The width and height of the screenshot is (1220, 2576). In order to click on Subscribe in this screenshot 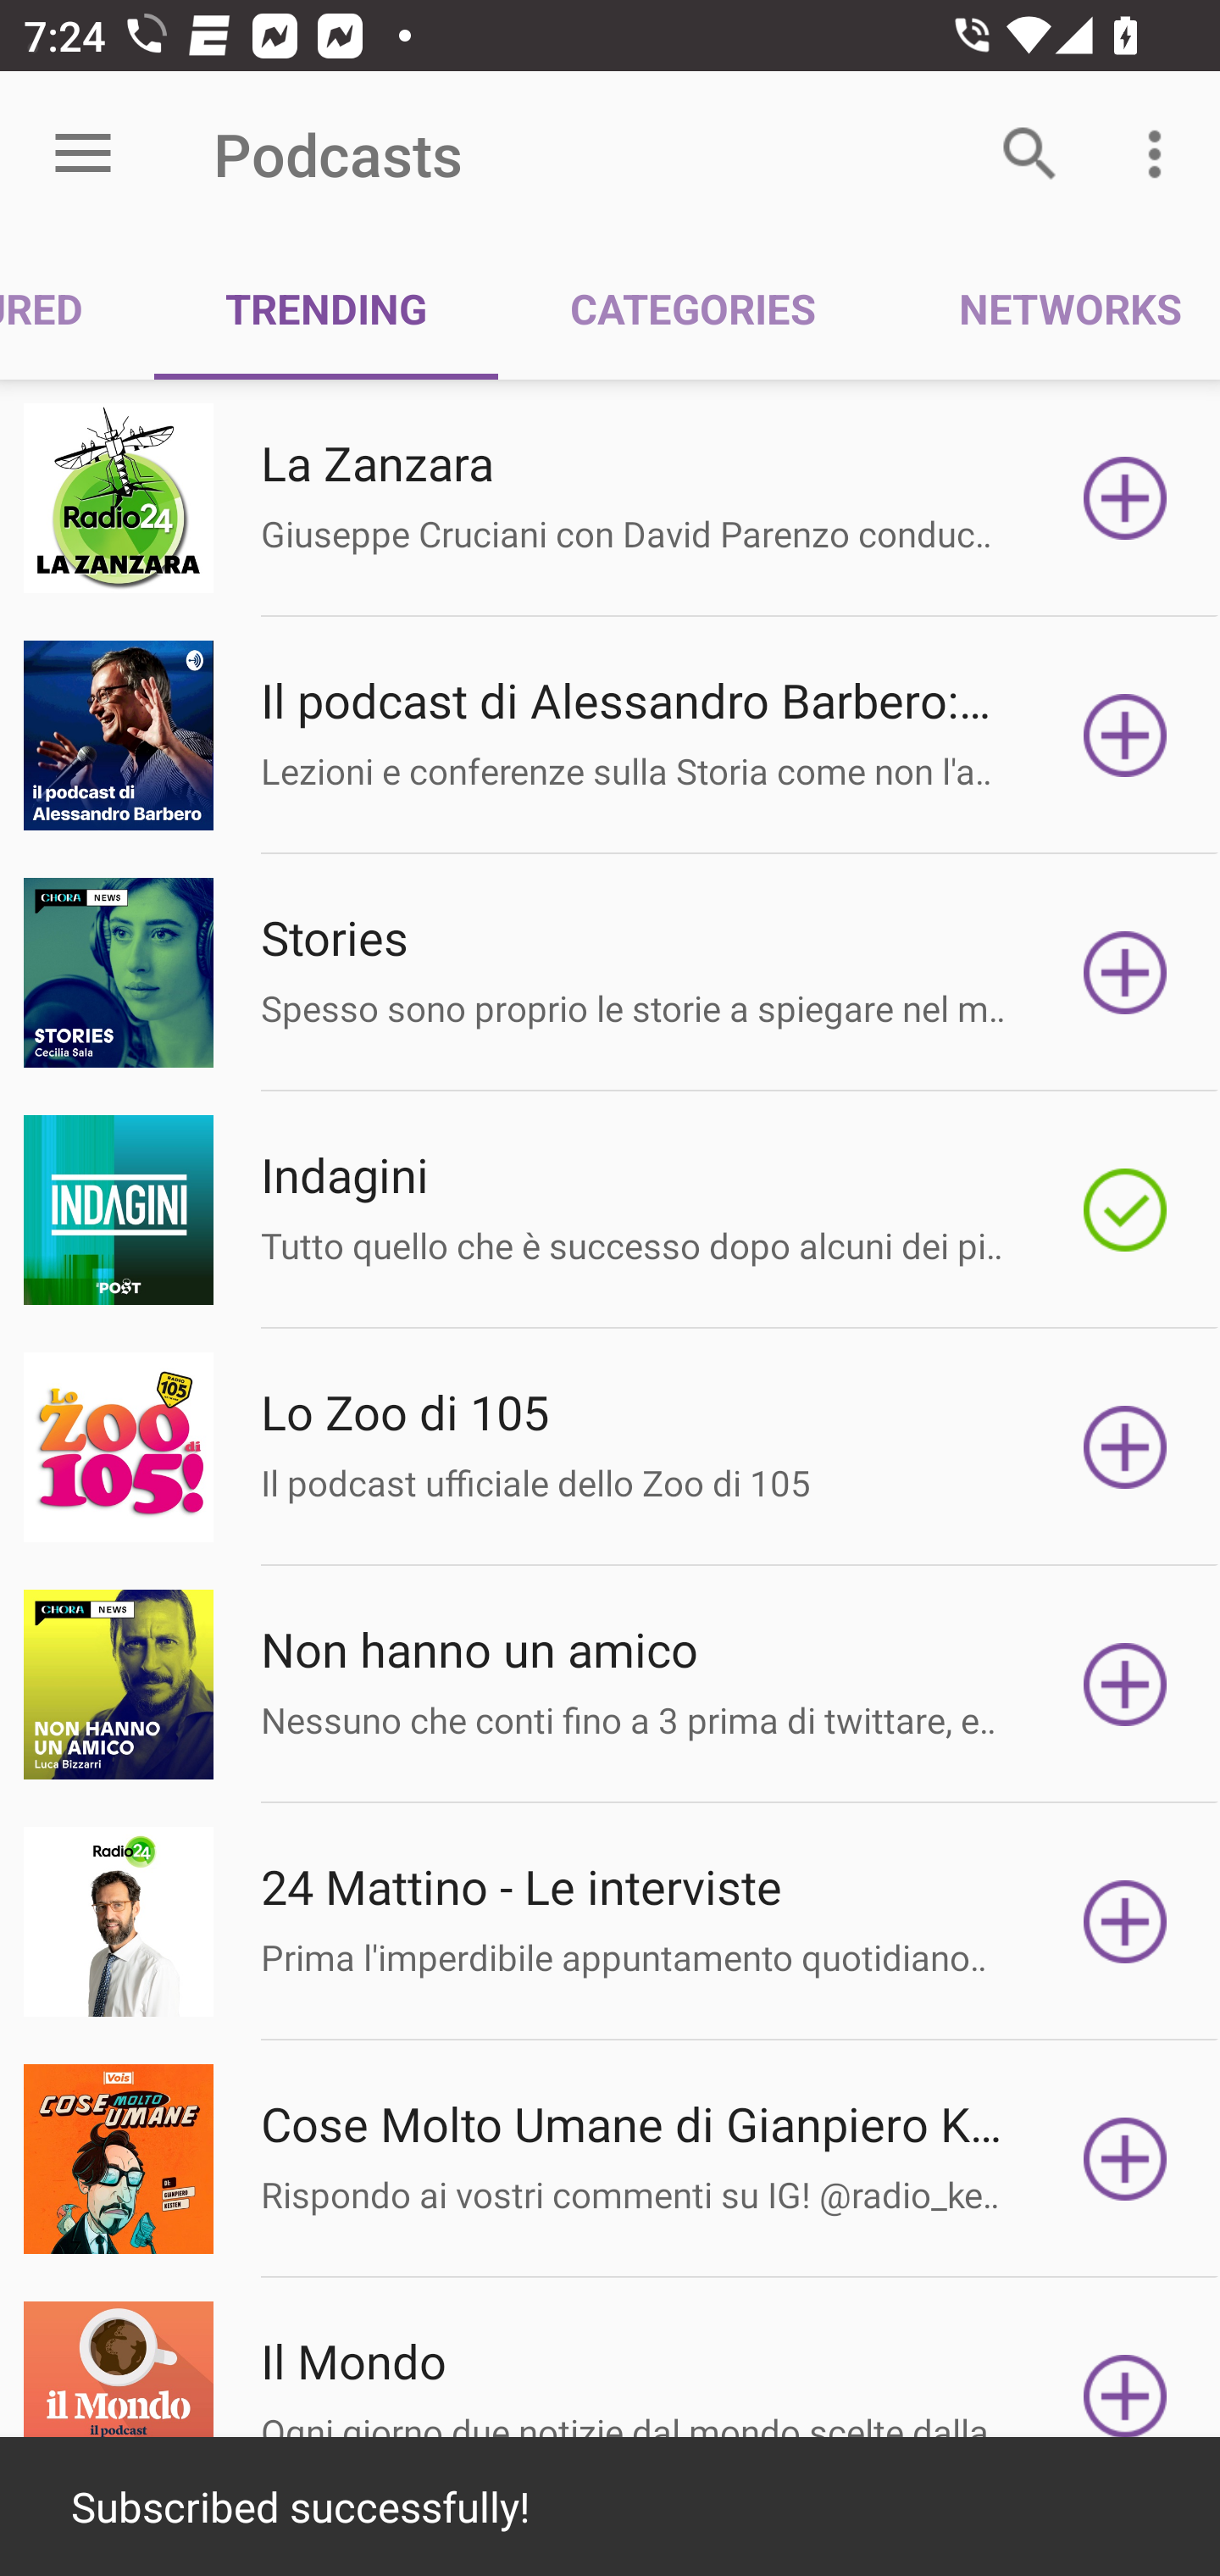, I will do `click(1125, 972)`.